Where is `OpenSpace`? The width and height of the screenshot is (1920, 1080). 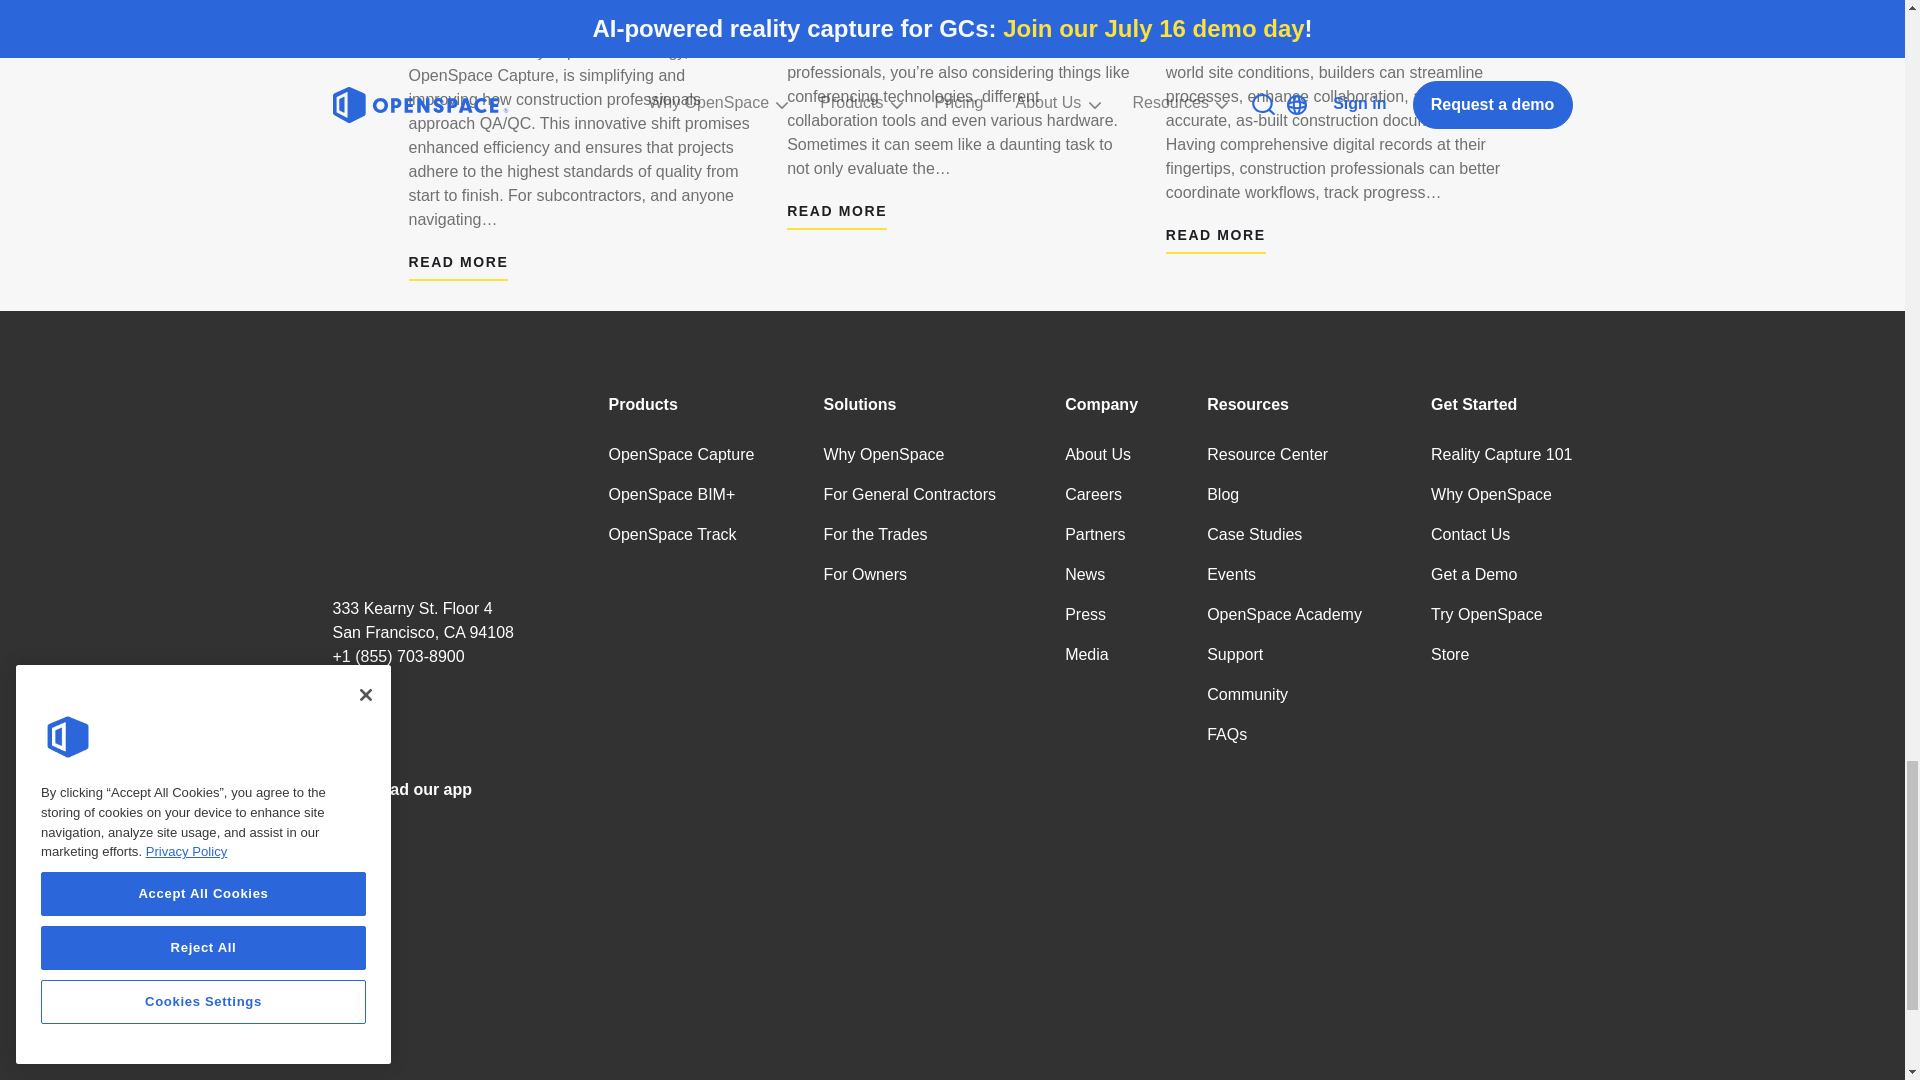
OpenSpace is located at coordinates (434, 478).